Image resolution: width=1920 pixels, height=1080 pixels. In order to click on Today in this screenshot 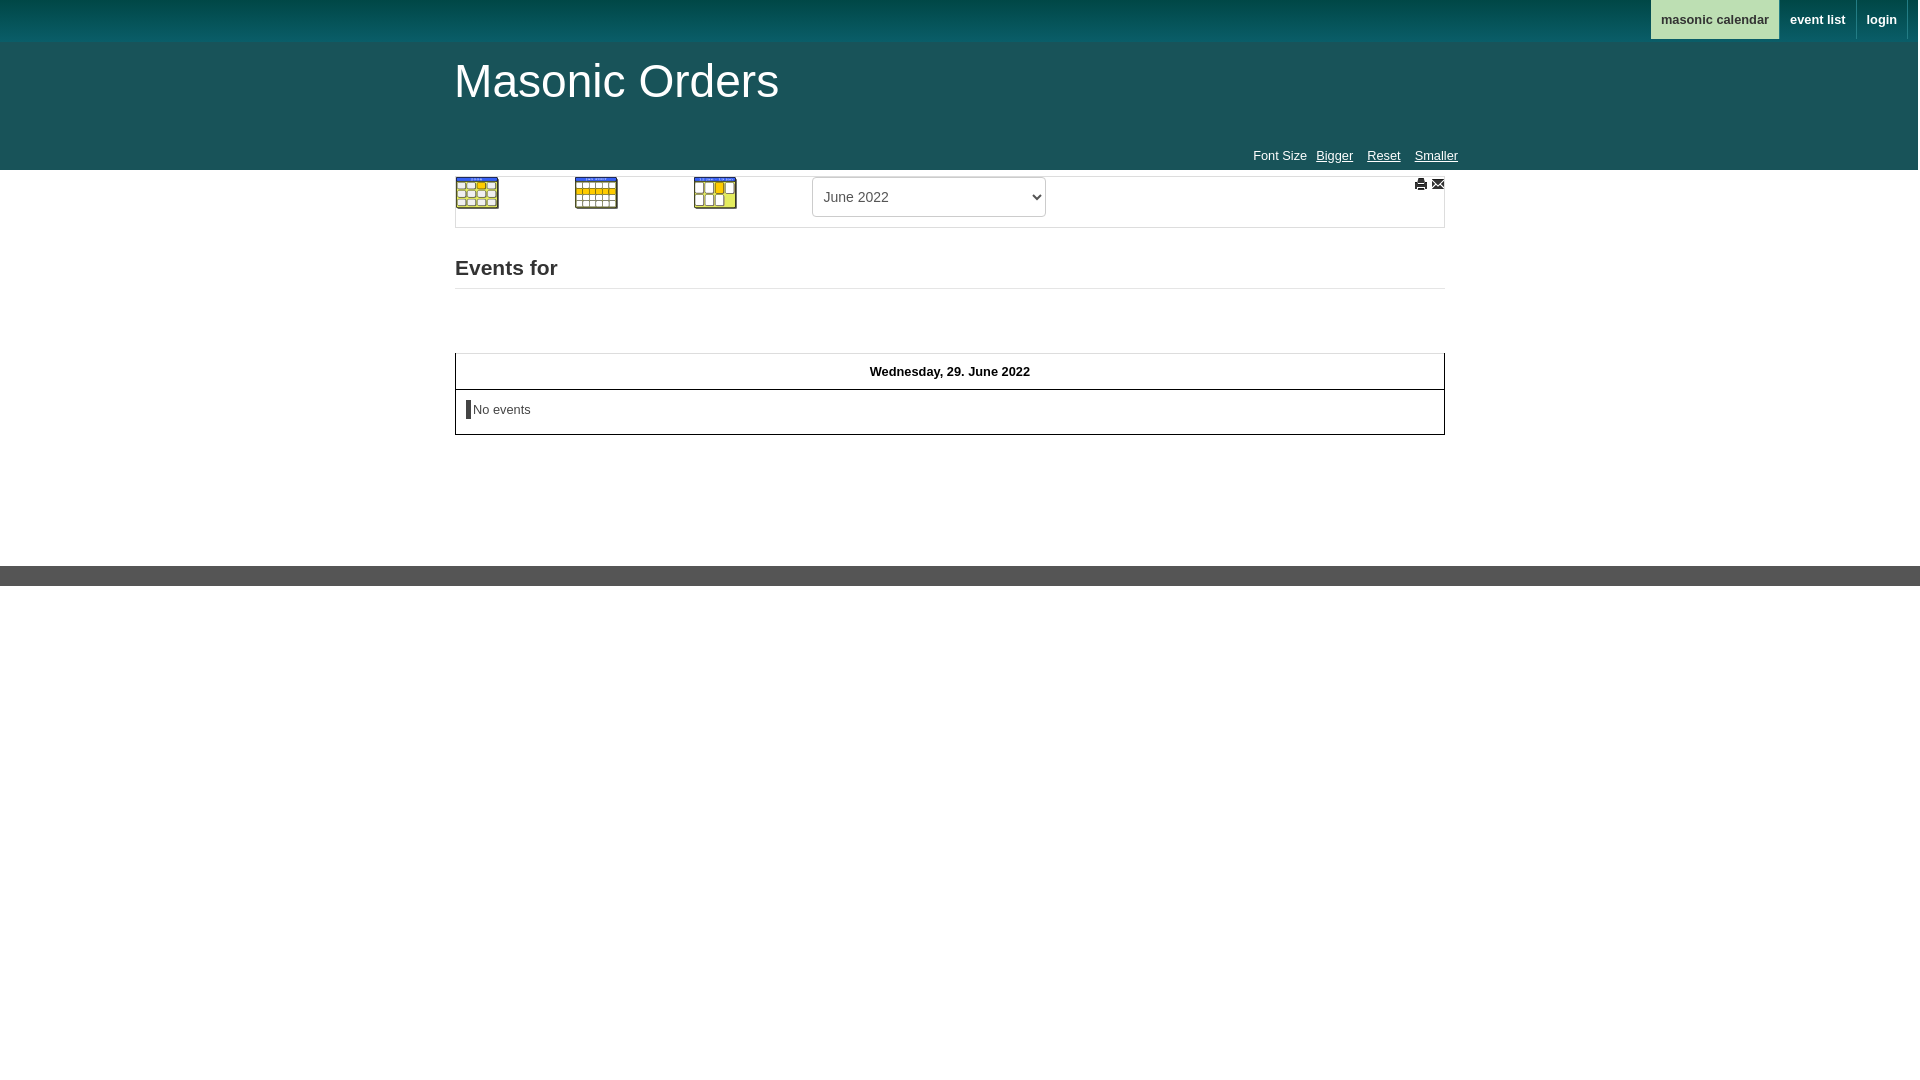, I will do `click(716, 192)`.